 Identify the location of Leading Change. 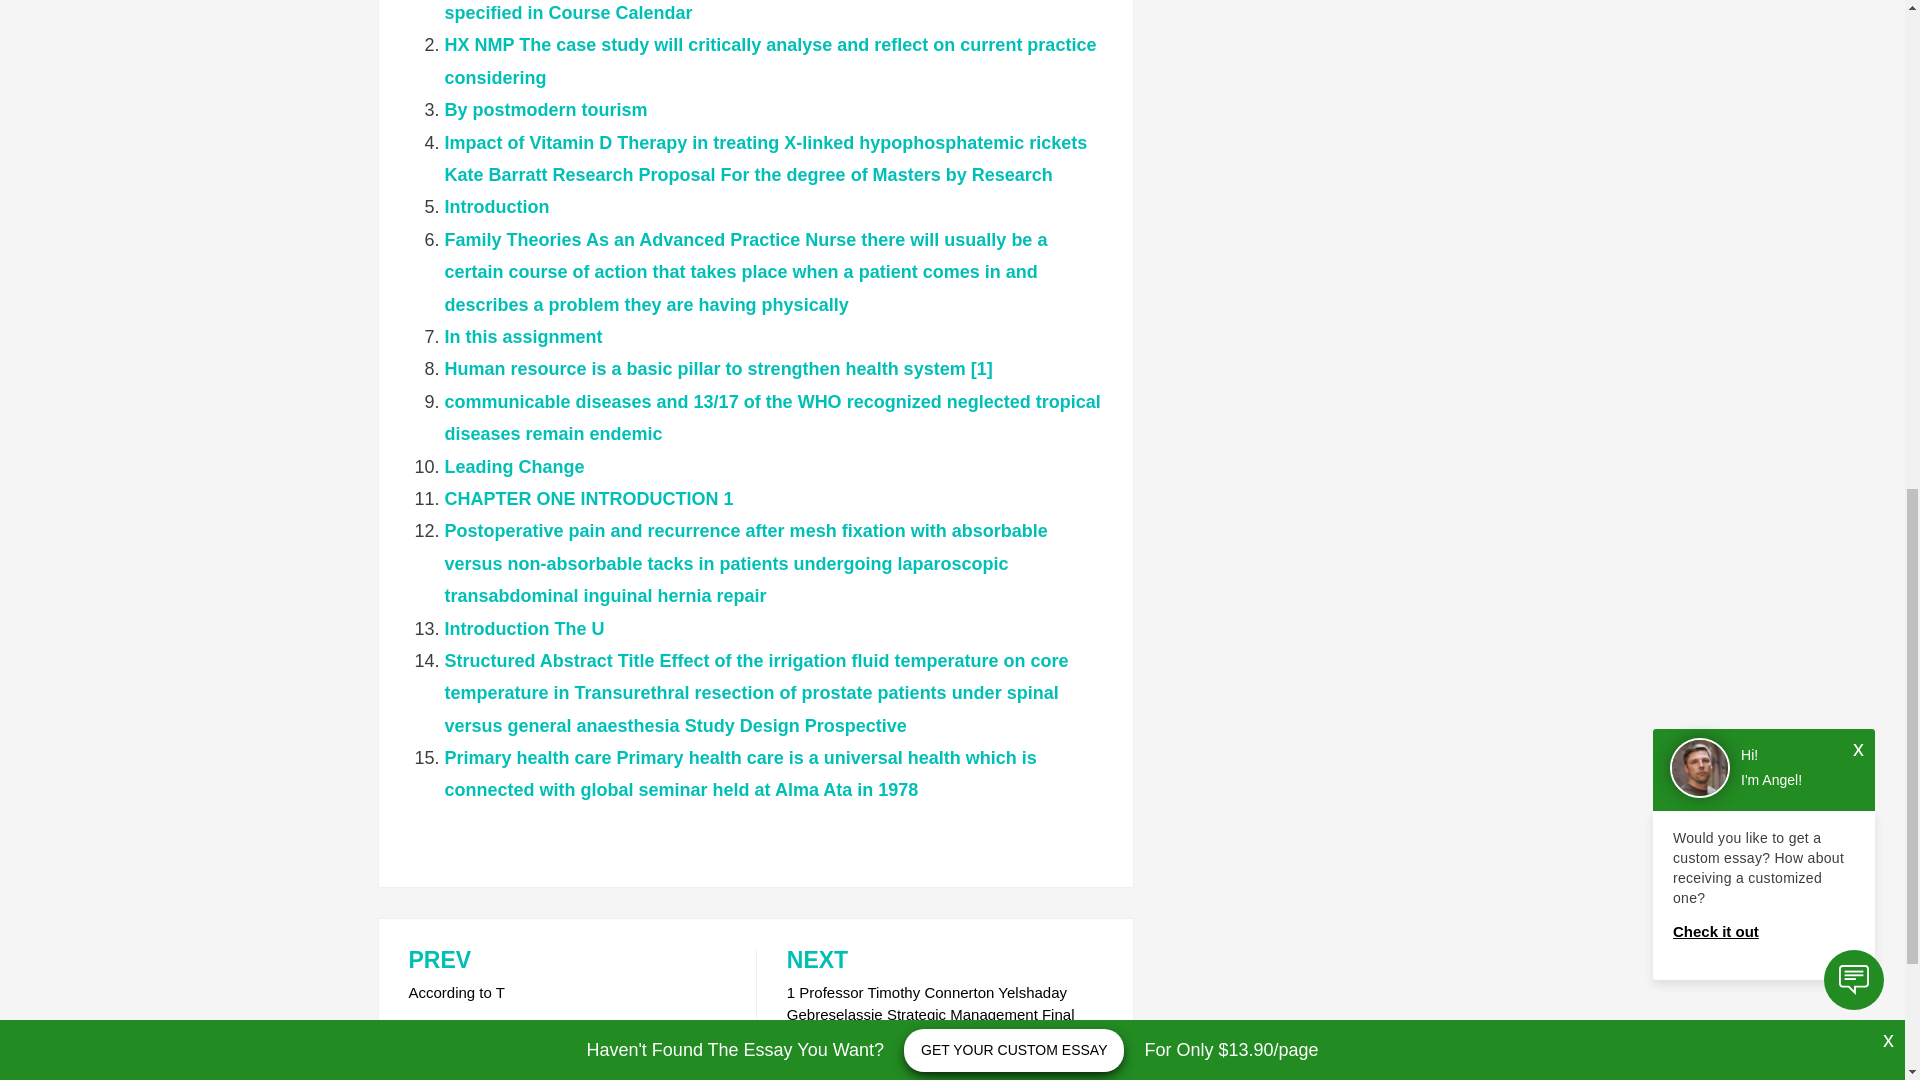
(513, 466).